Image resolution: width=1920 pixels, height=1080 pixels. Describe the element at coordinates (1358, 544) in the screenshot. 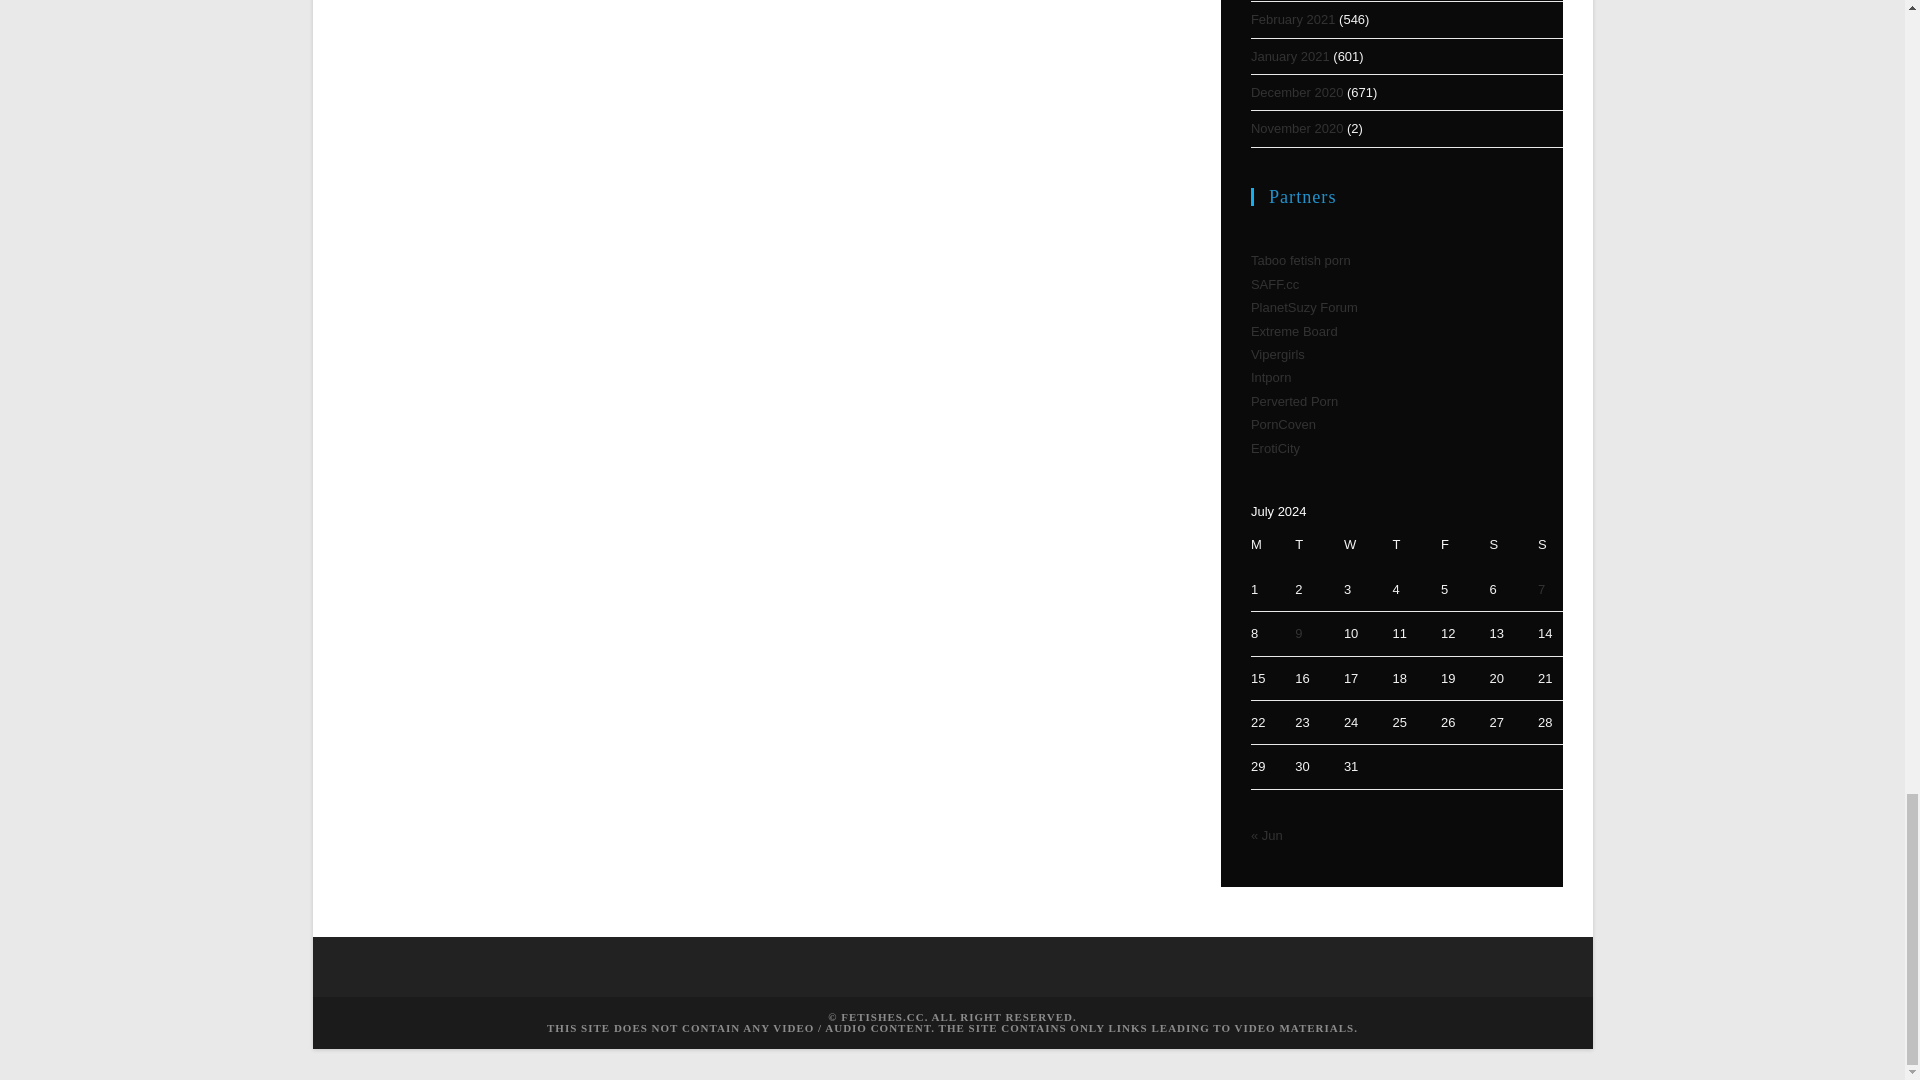

I see `Wednesday` at that location.